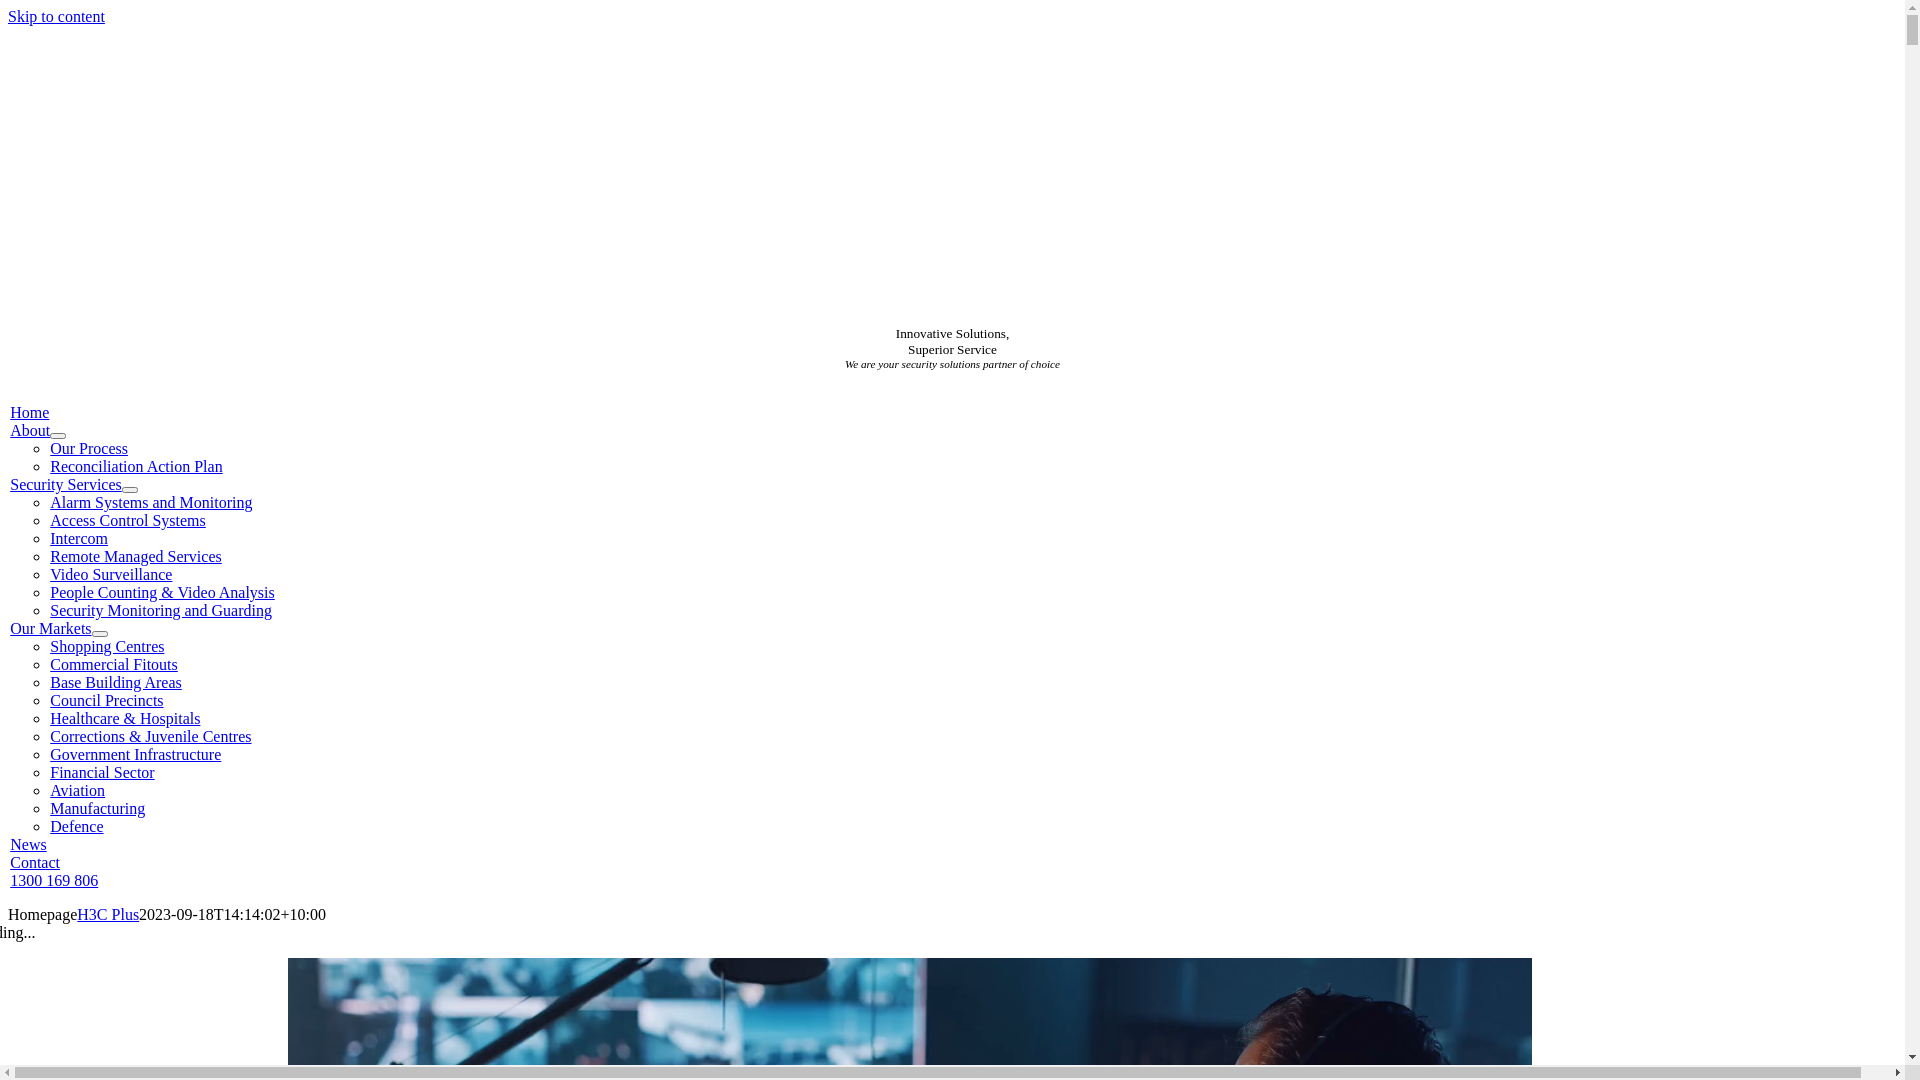 The height and width of the screenshot is (1080, 1920). What do you see at coordinates (114, 664) in the screenshot?
I see `Commercial Fitouts` at bounding box center [114, 664].